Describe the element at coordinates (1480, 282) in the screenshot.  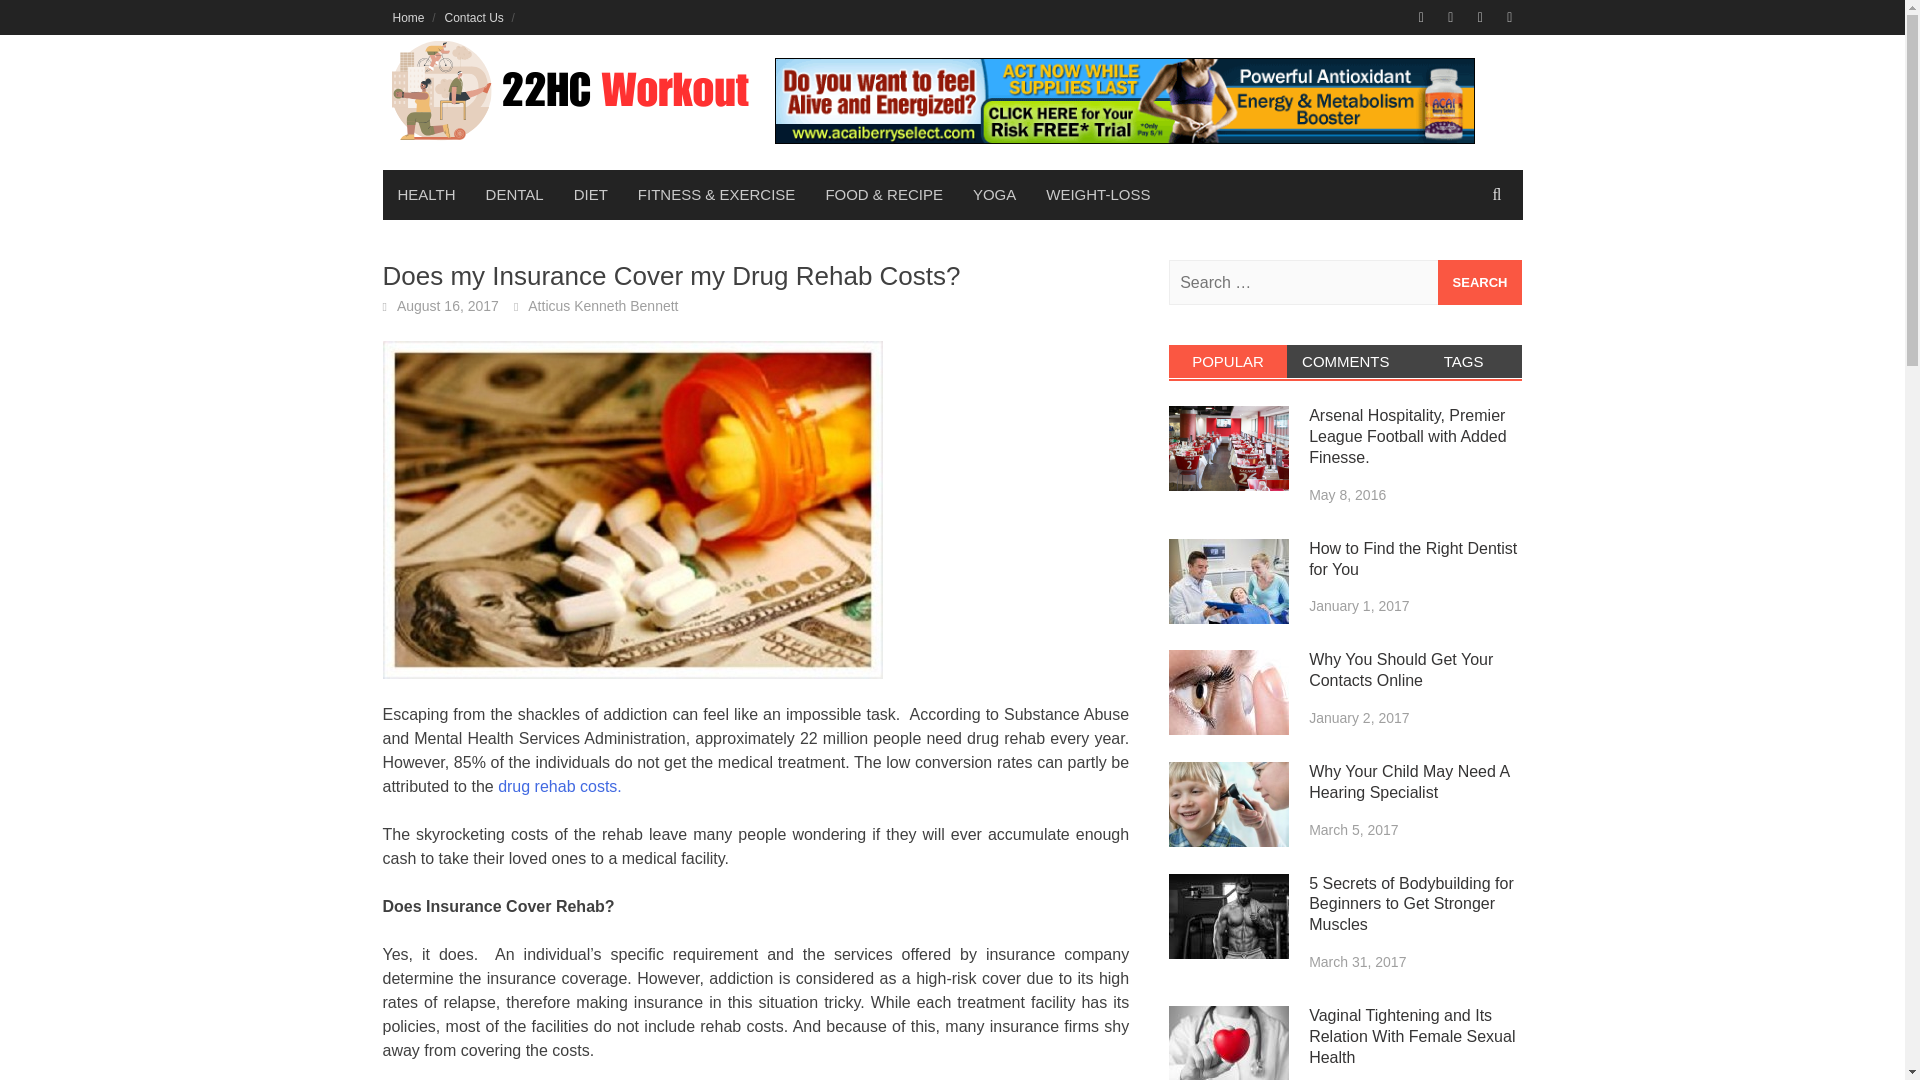
I see `Search` at that location.